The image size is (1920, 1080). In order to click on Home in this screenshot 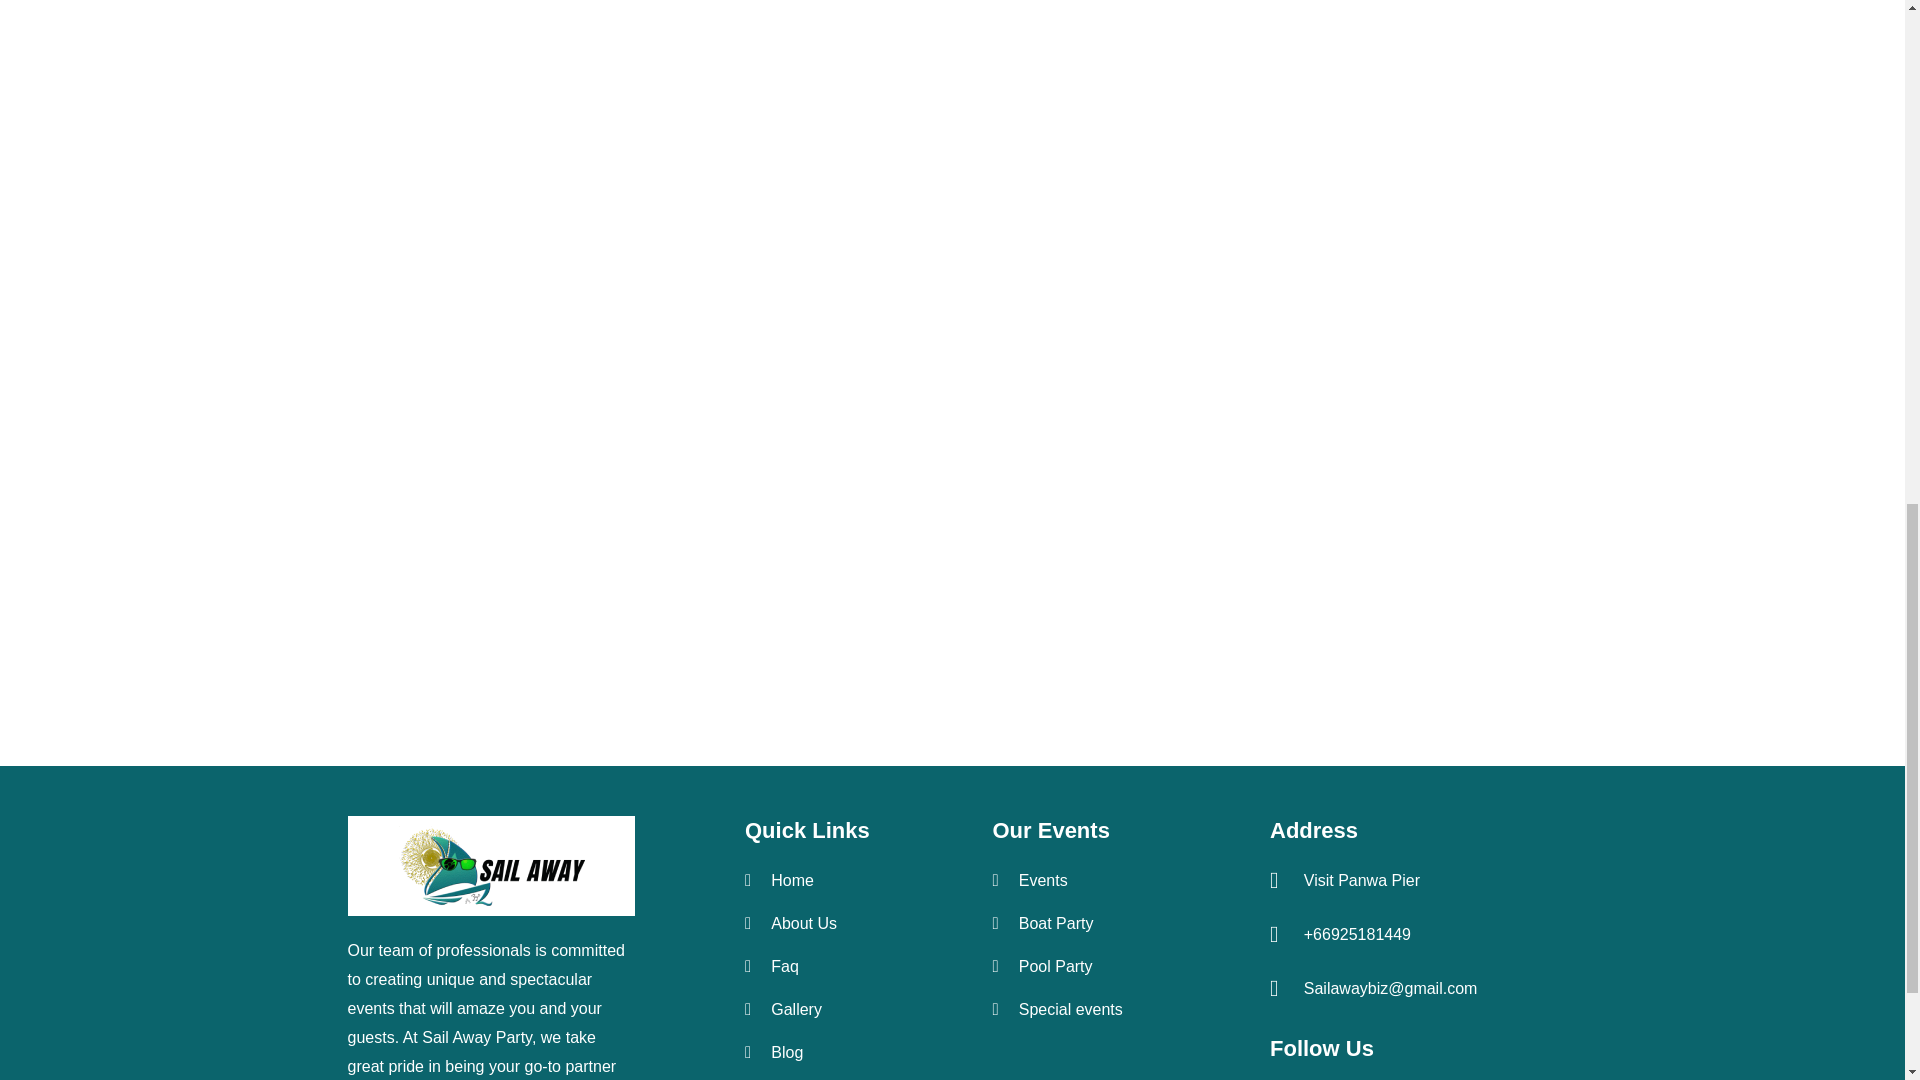, I will do `click(843, 881)`.